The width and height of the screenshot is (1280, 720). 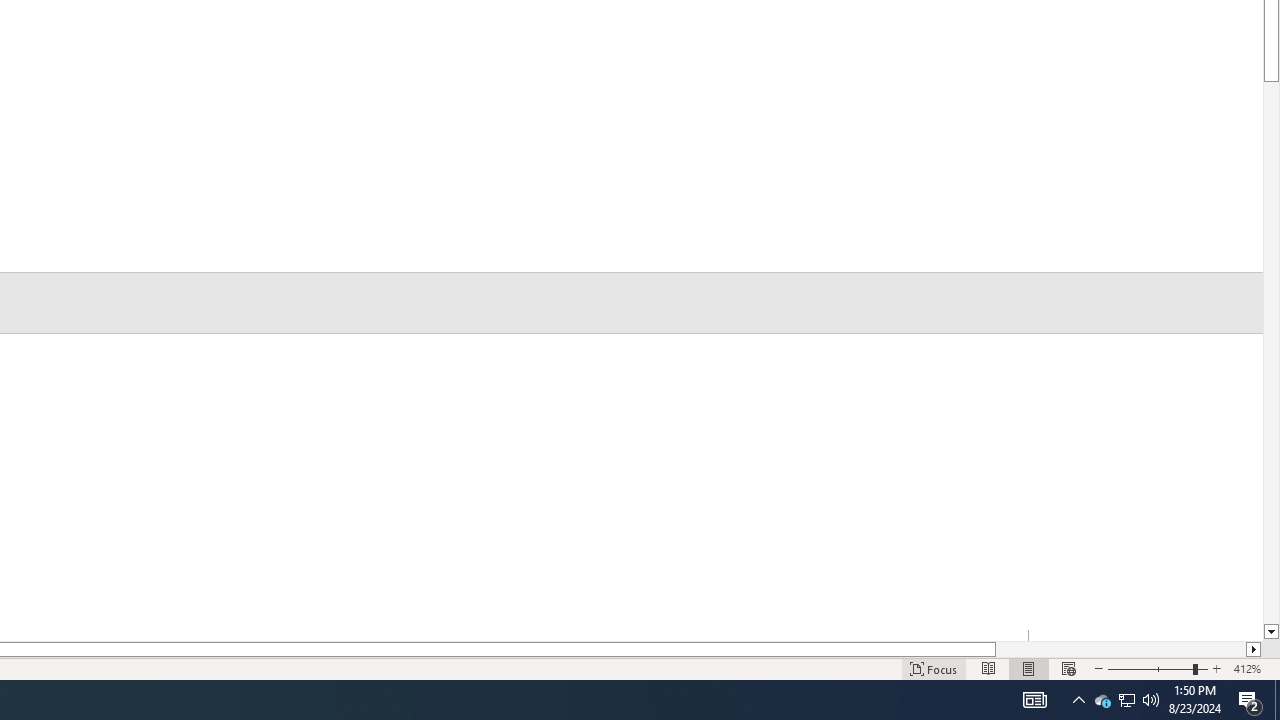 I want to click on Line down, so click(x=1272, y=632).